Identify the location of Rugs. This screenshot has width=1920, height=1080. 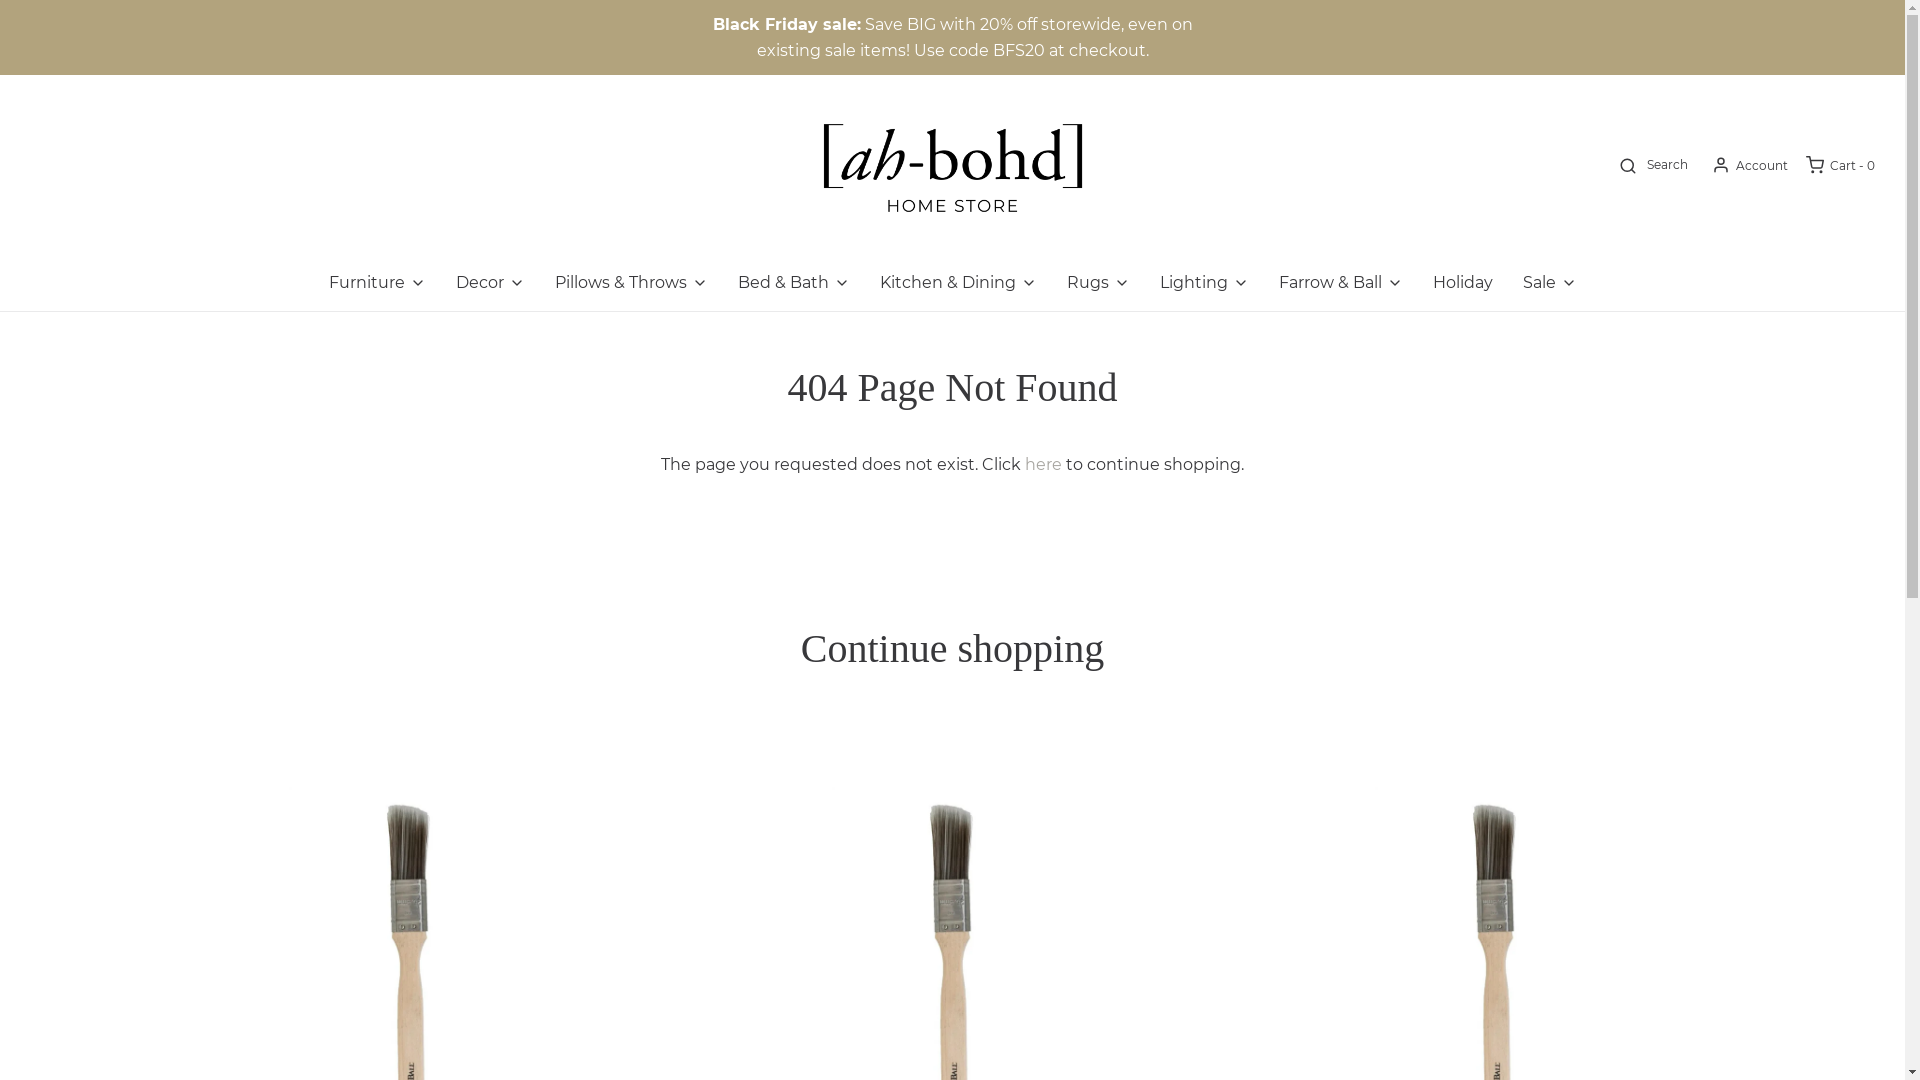
(1098, 283).